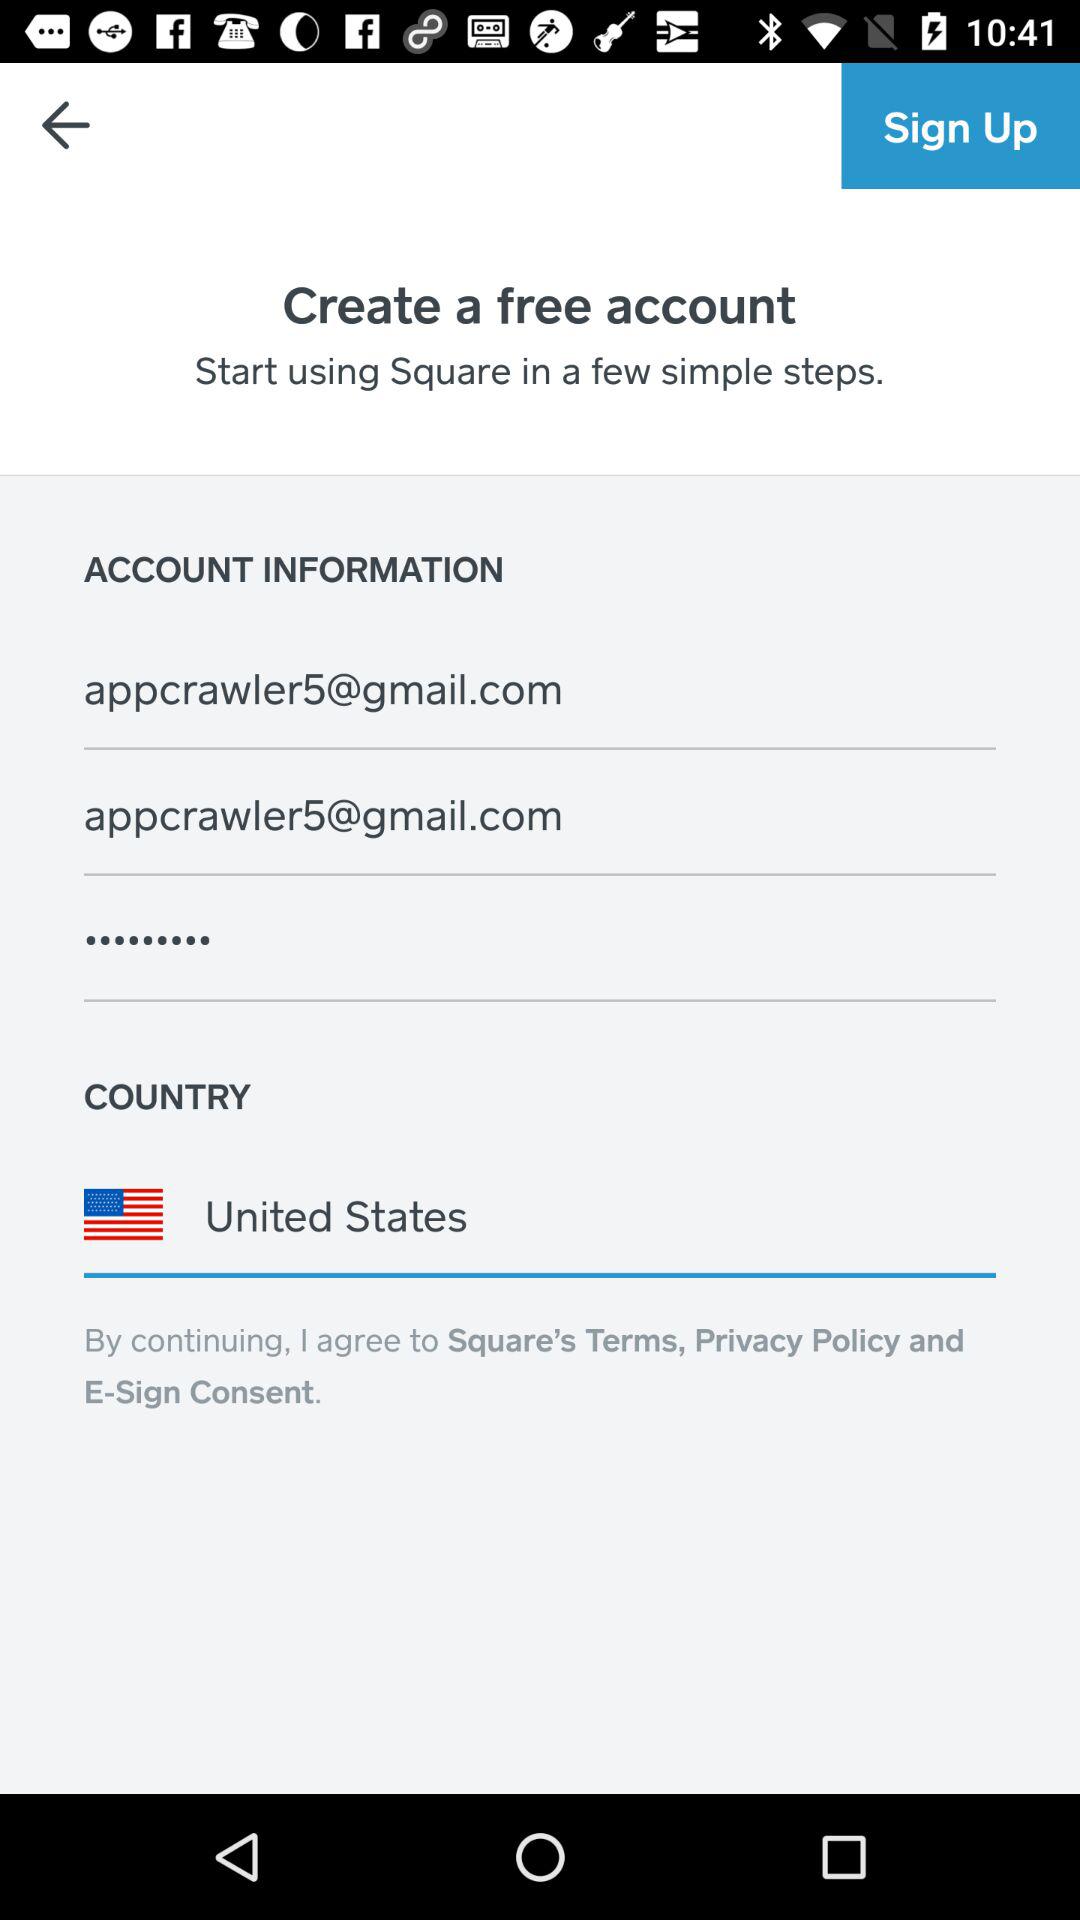  What do you see at coordinates (960, 126) in the screenshot?
I see `open the sign up item` at bounding box center [960, 126].